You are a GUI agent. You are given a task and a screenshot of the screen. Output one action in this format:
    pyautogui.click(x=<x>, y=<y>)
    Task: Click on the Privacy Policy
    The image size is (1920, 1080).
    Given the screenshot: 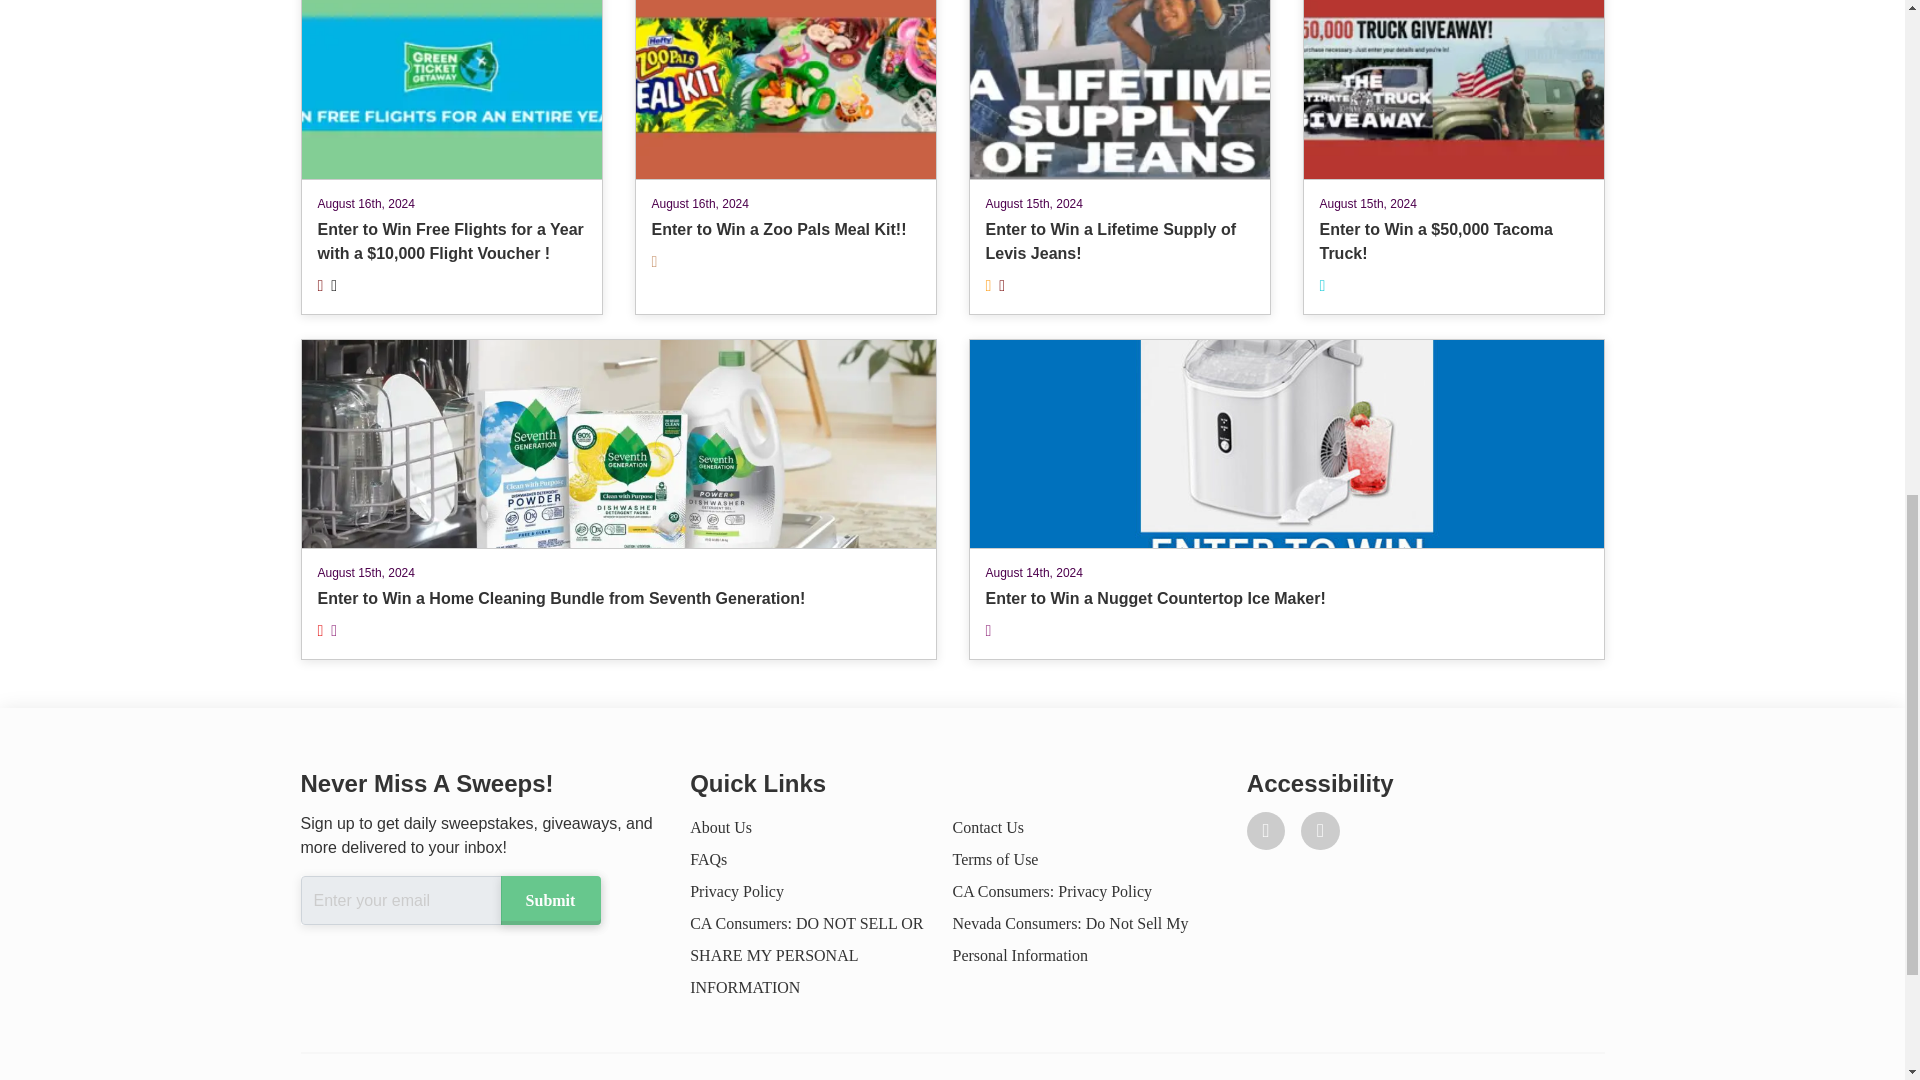 What is the action you would take?
    pyautogui.click(x=736, y=891)
    